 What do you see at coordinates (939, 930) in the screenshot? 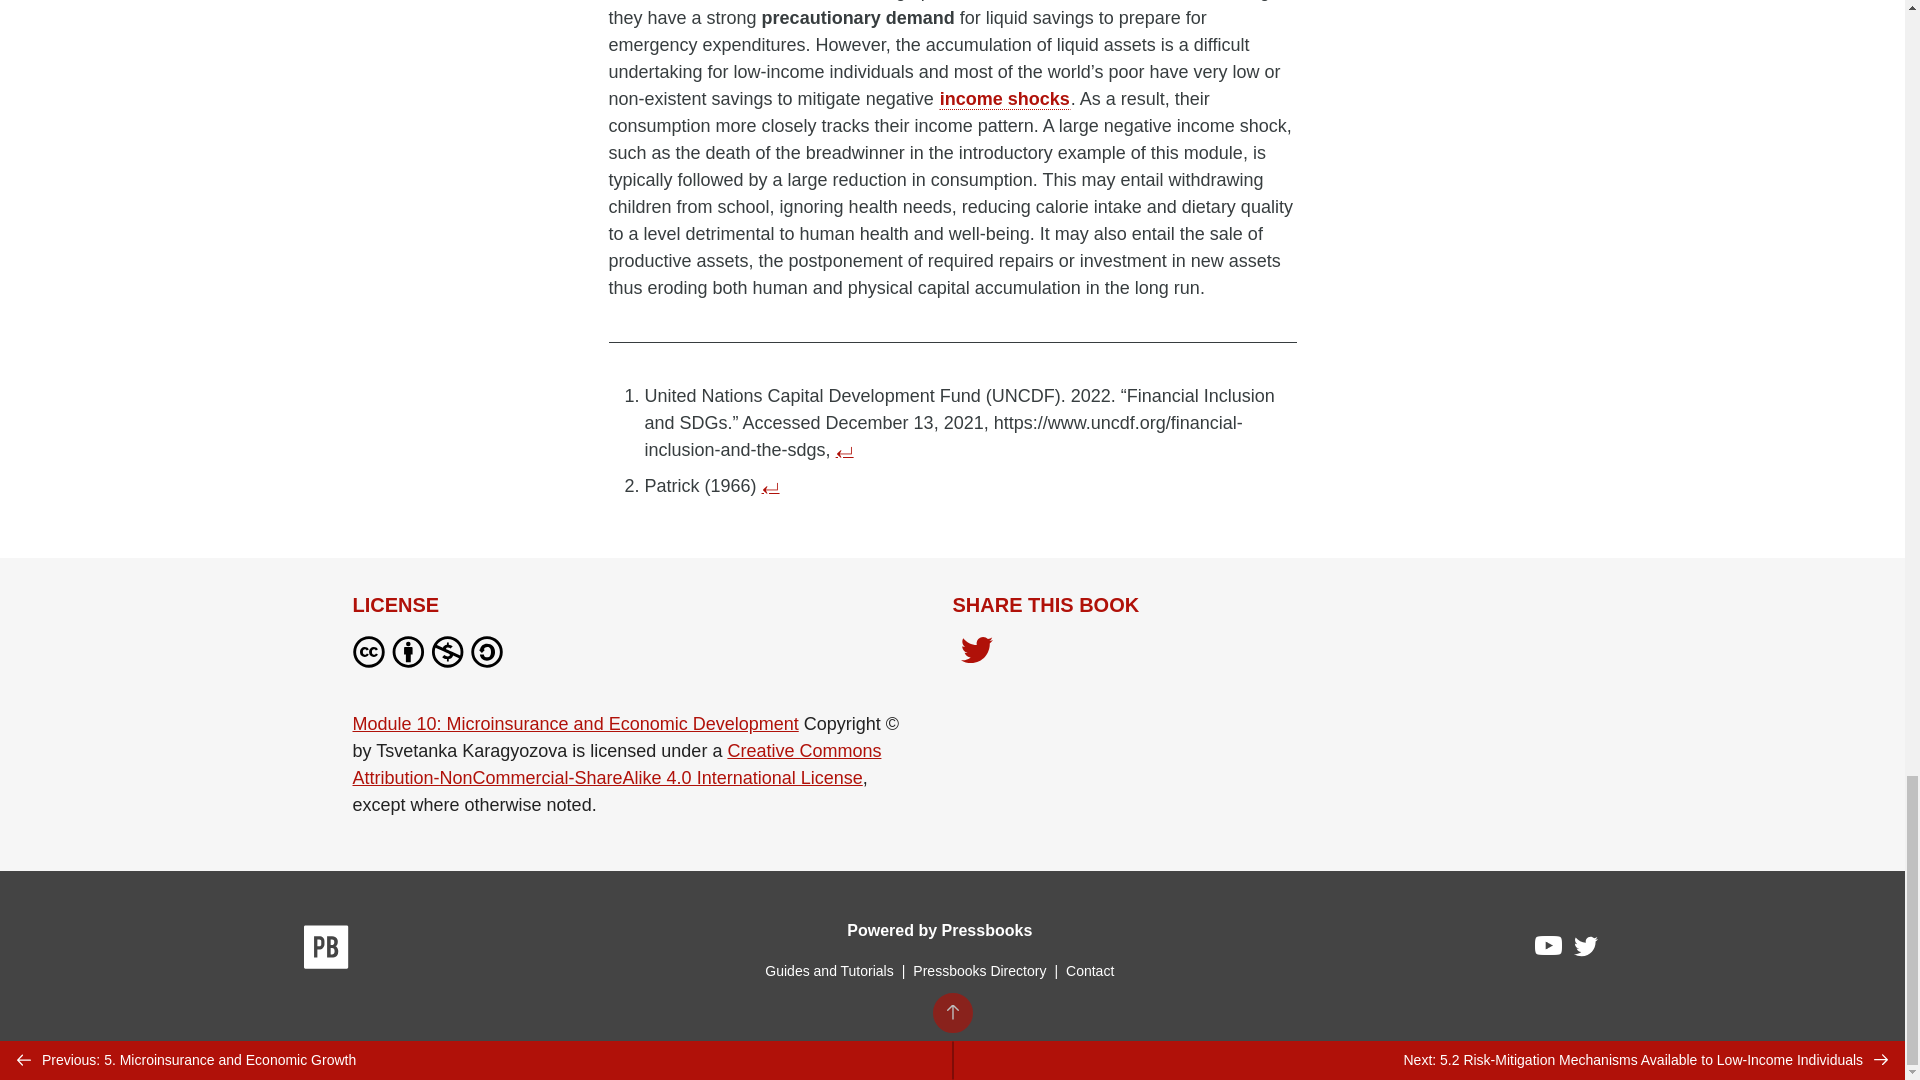
I see `Powered by Pressbooks` at bounding box center [939, 930].